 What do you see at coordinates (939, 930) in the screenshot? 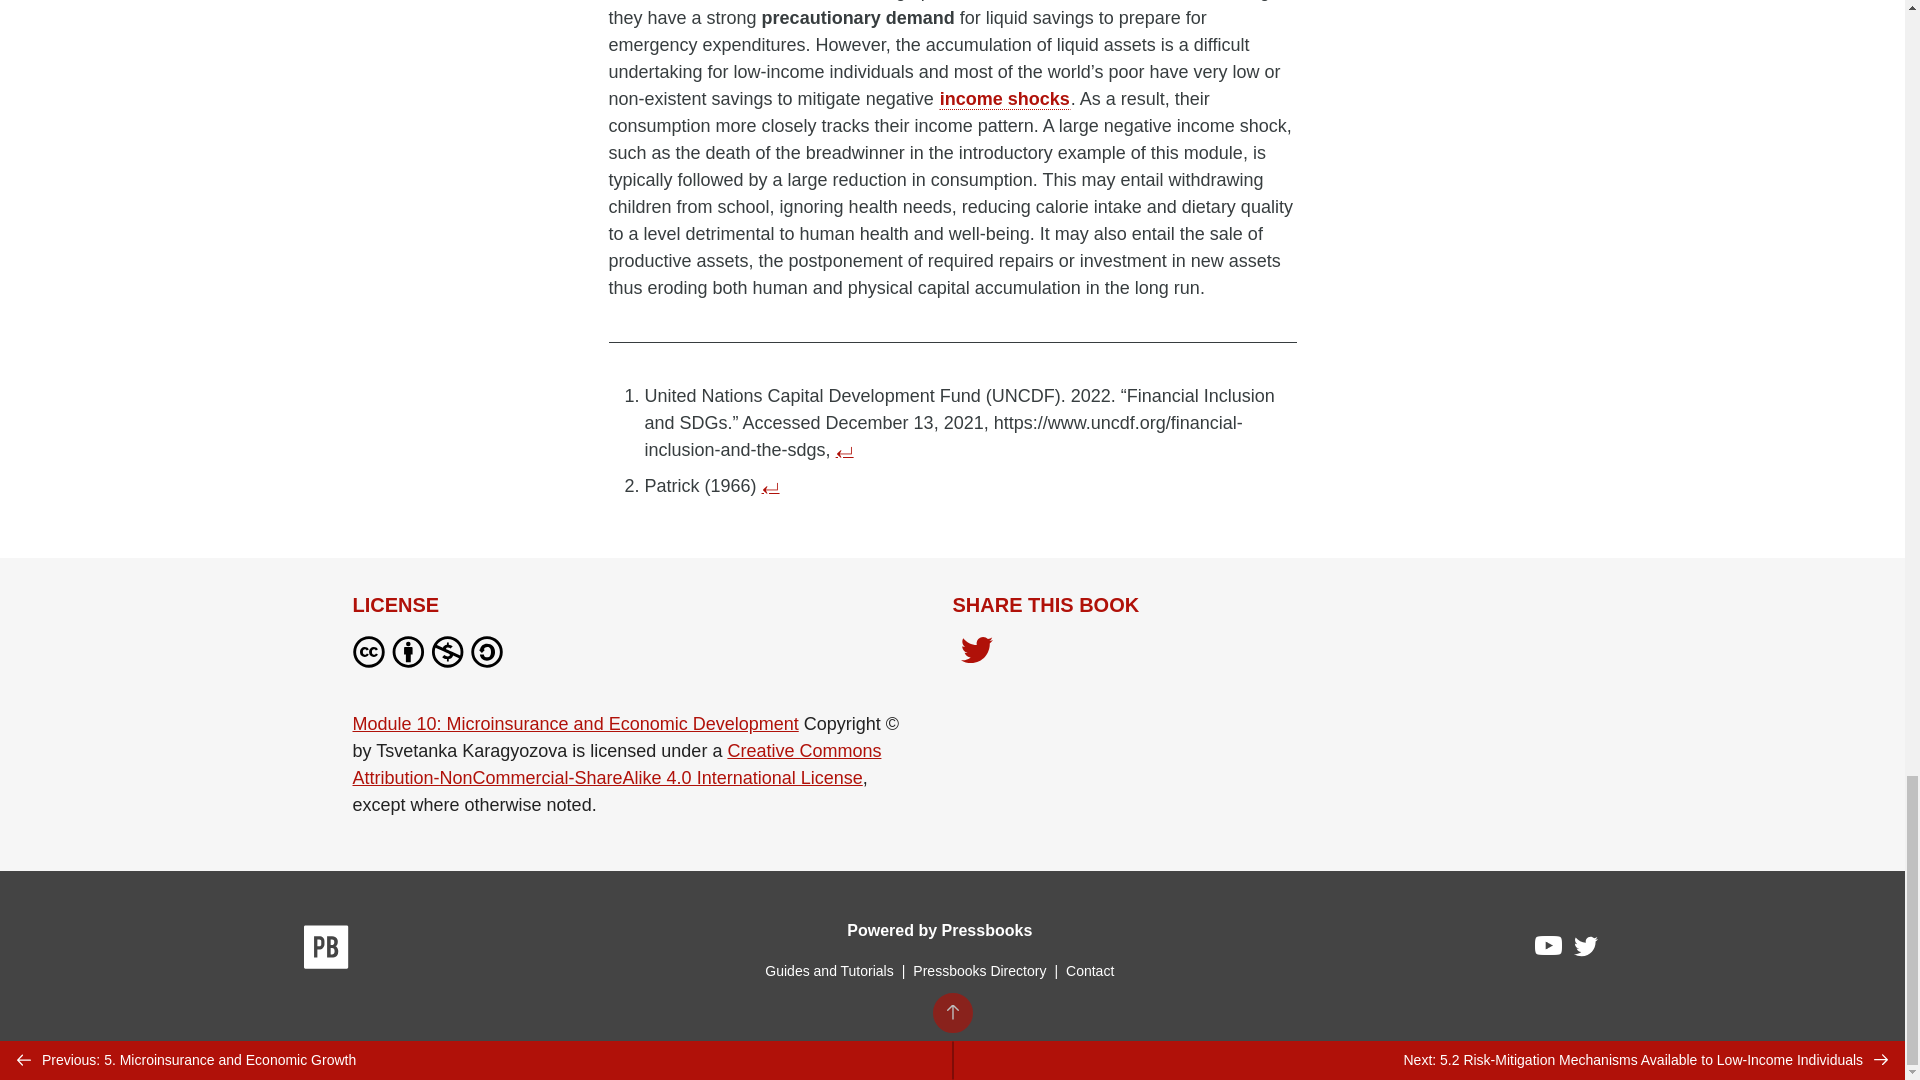
I see `Powered by Pressbooks` at bounding box center [939, 930].